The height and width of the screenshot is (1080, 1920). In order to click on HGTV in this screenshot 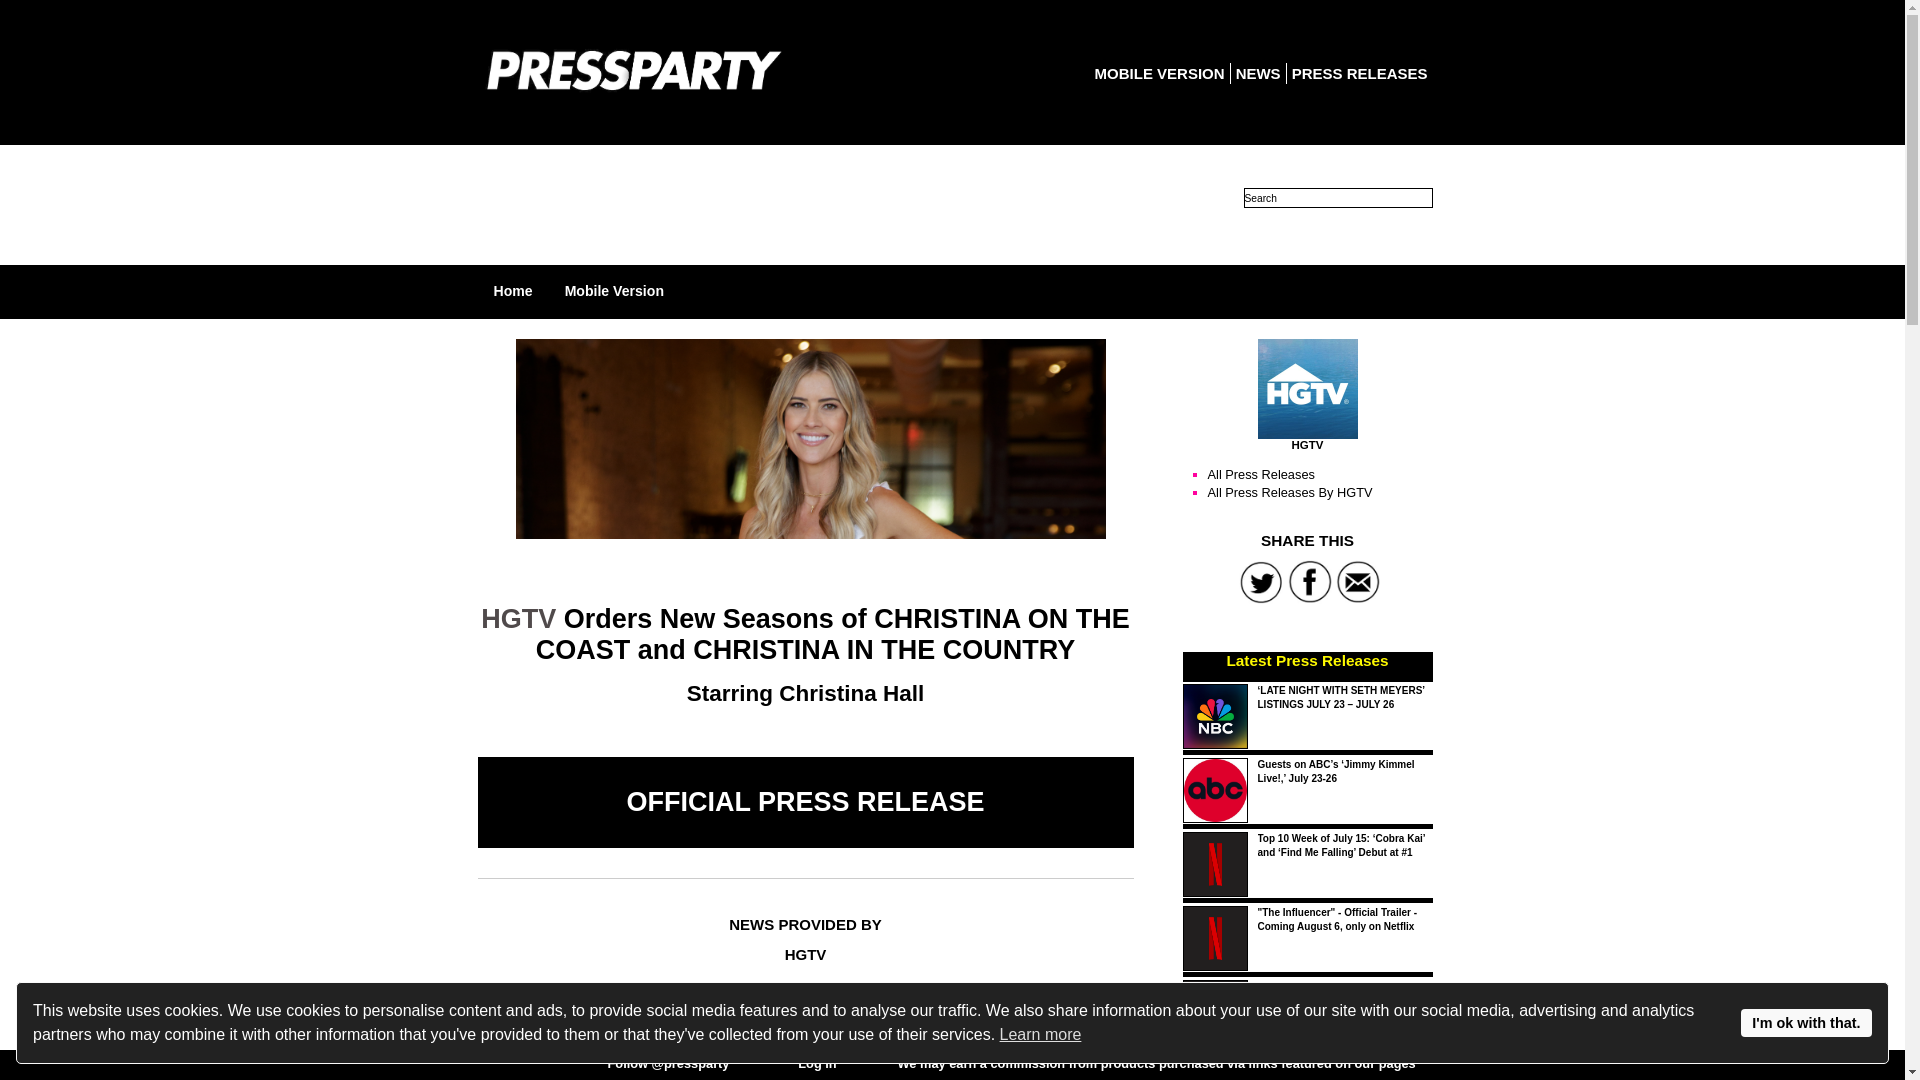, I will do `click(1307, 388)`.